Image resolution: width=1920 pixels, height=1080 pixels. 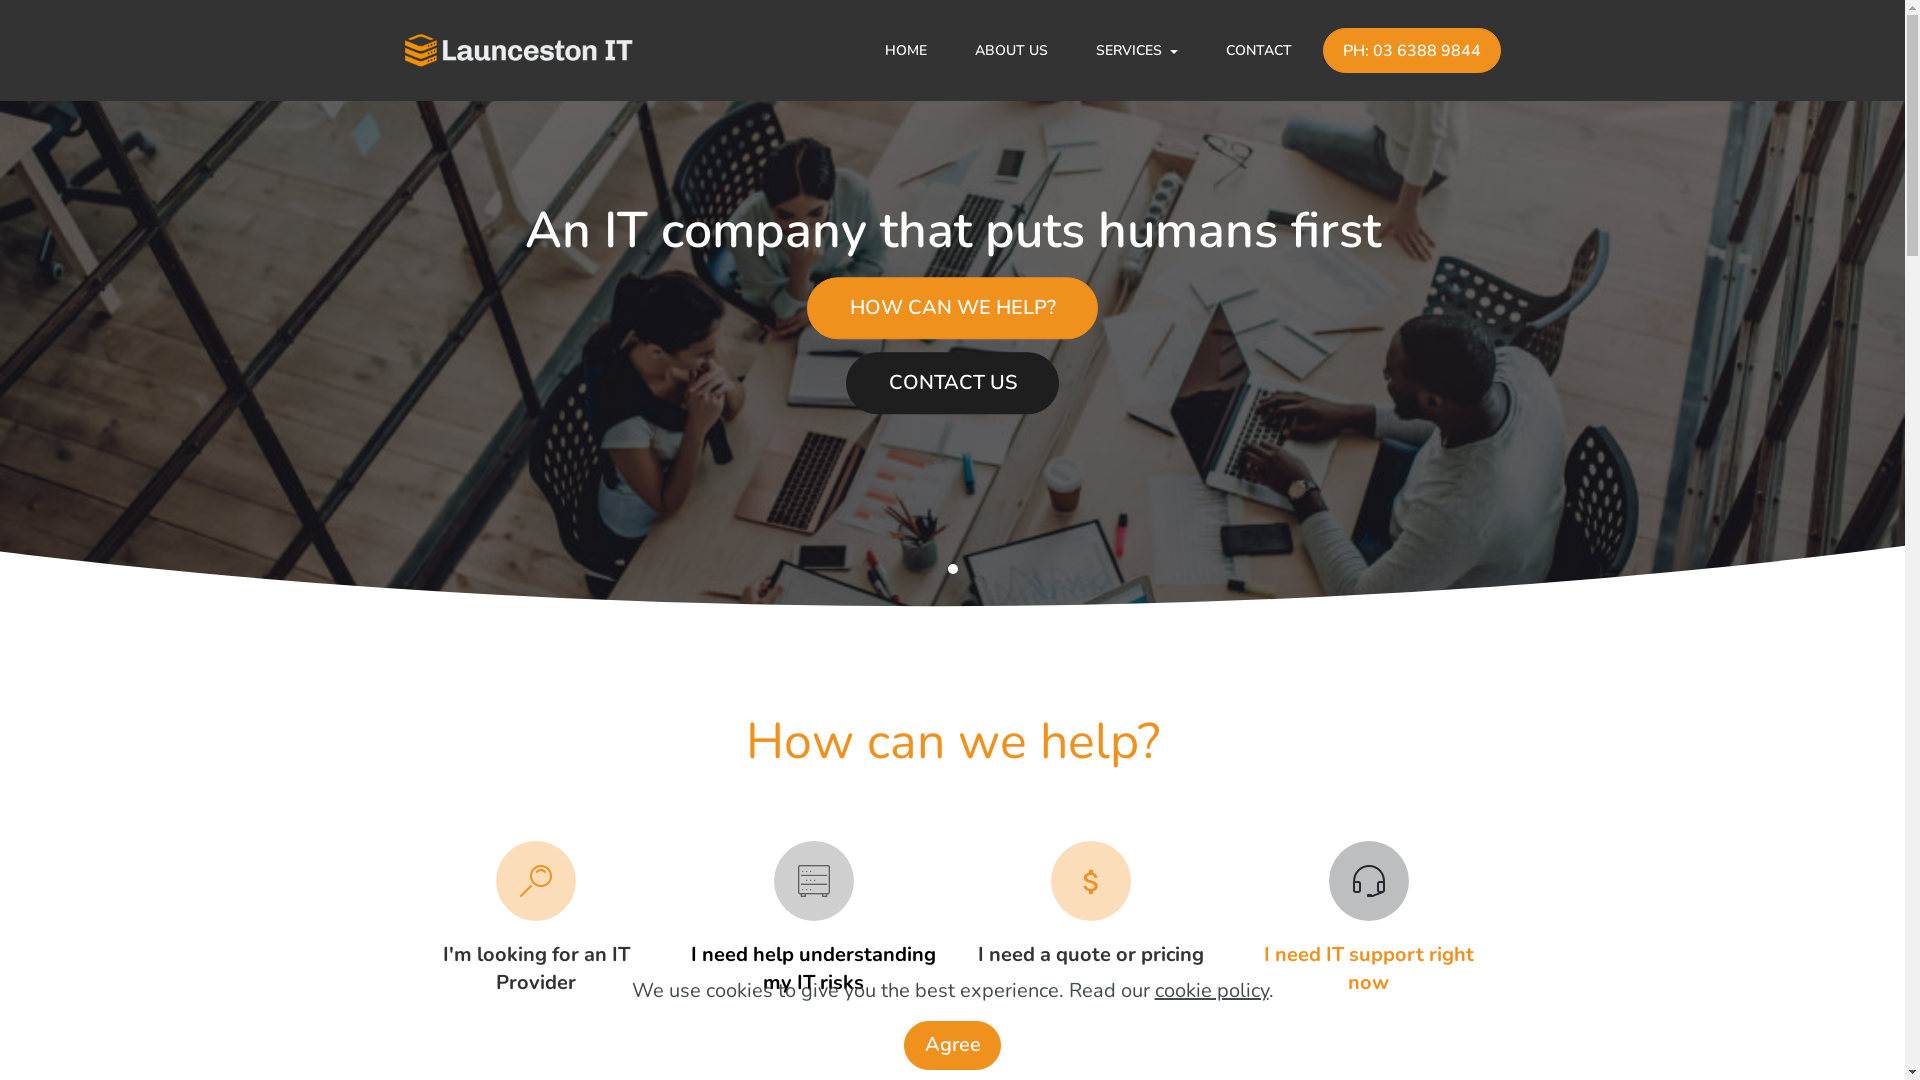 What do you see at coordinates (1012, 50) in the screenshot?
I see `ABOUT US` at bounding box center [1012, 50].